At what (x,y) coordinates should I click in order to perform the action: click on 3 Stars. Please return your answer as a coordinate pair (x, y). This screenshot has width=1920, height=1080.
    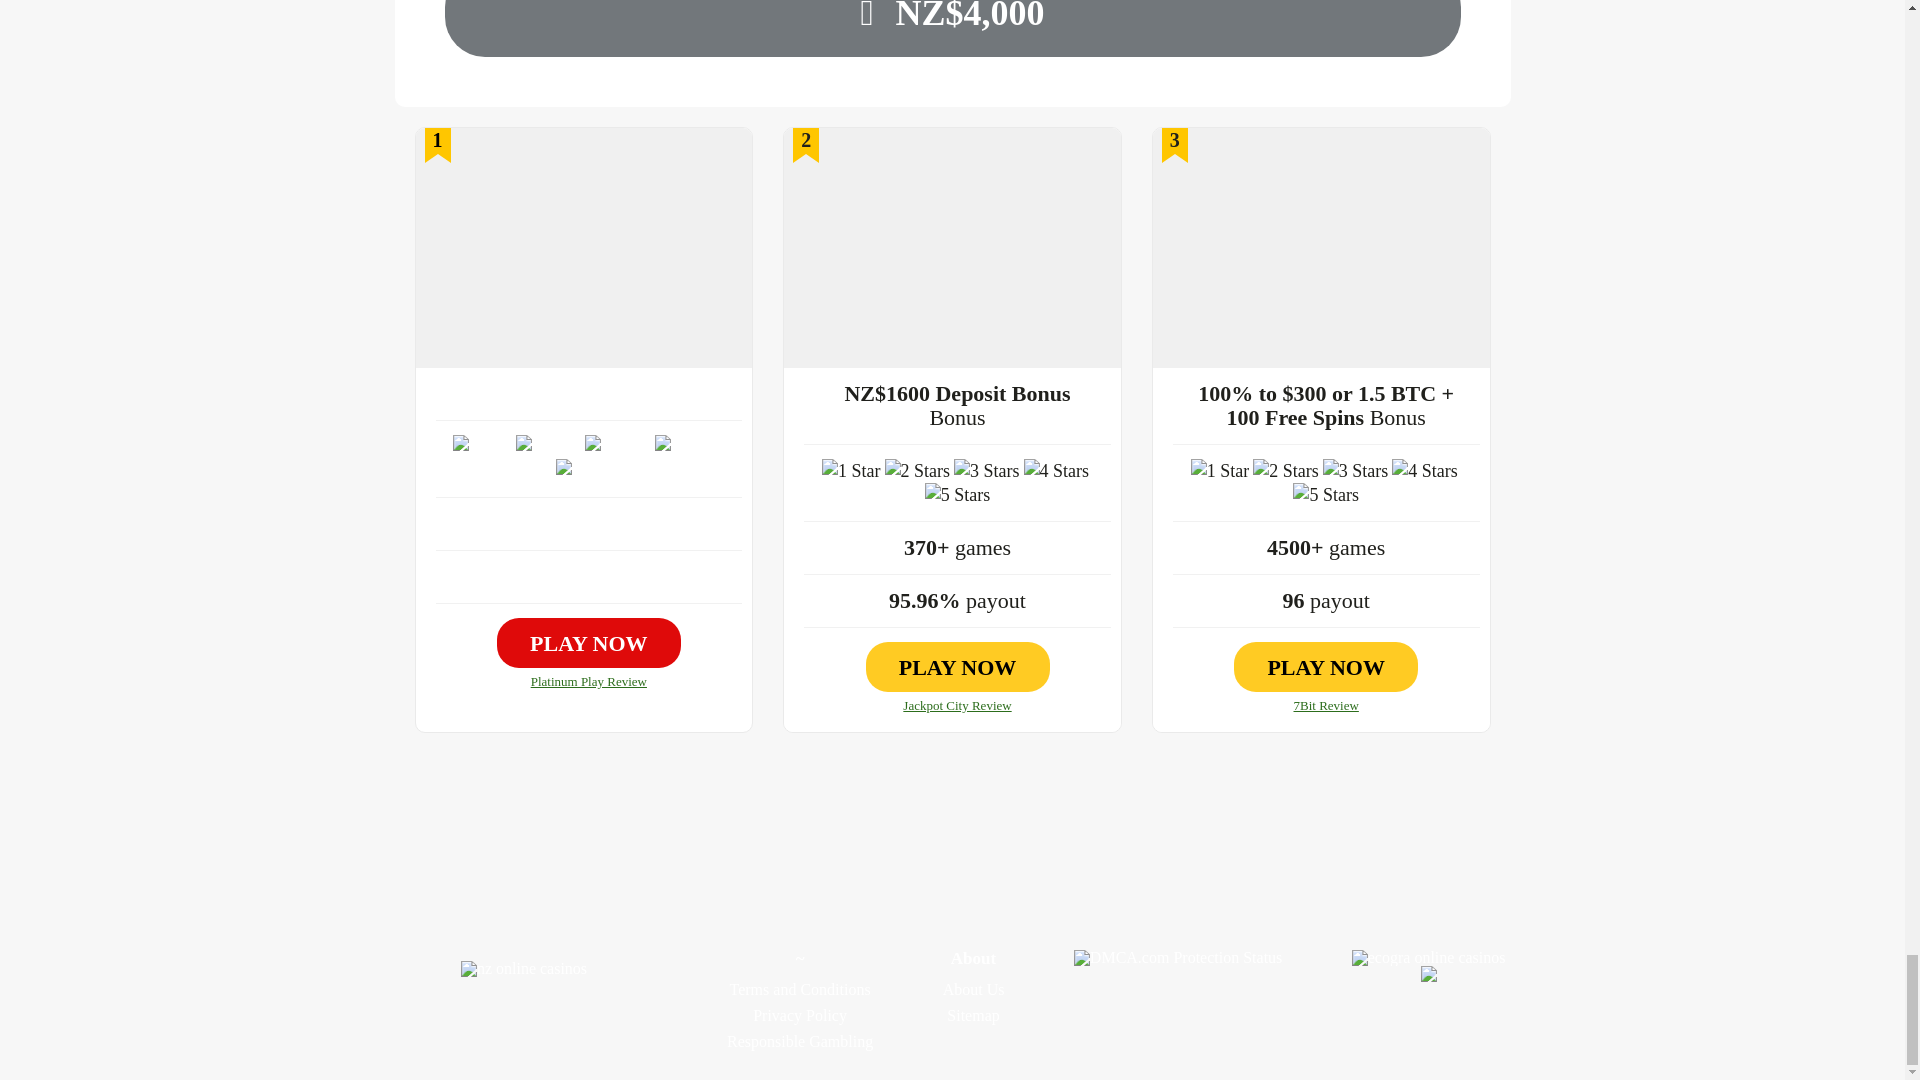
    Looking at the image, I should click on (1355, 470).